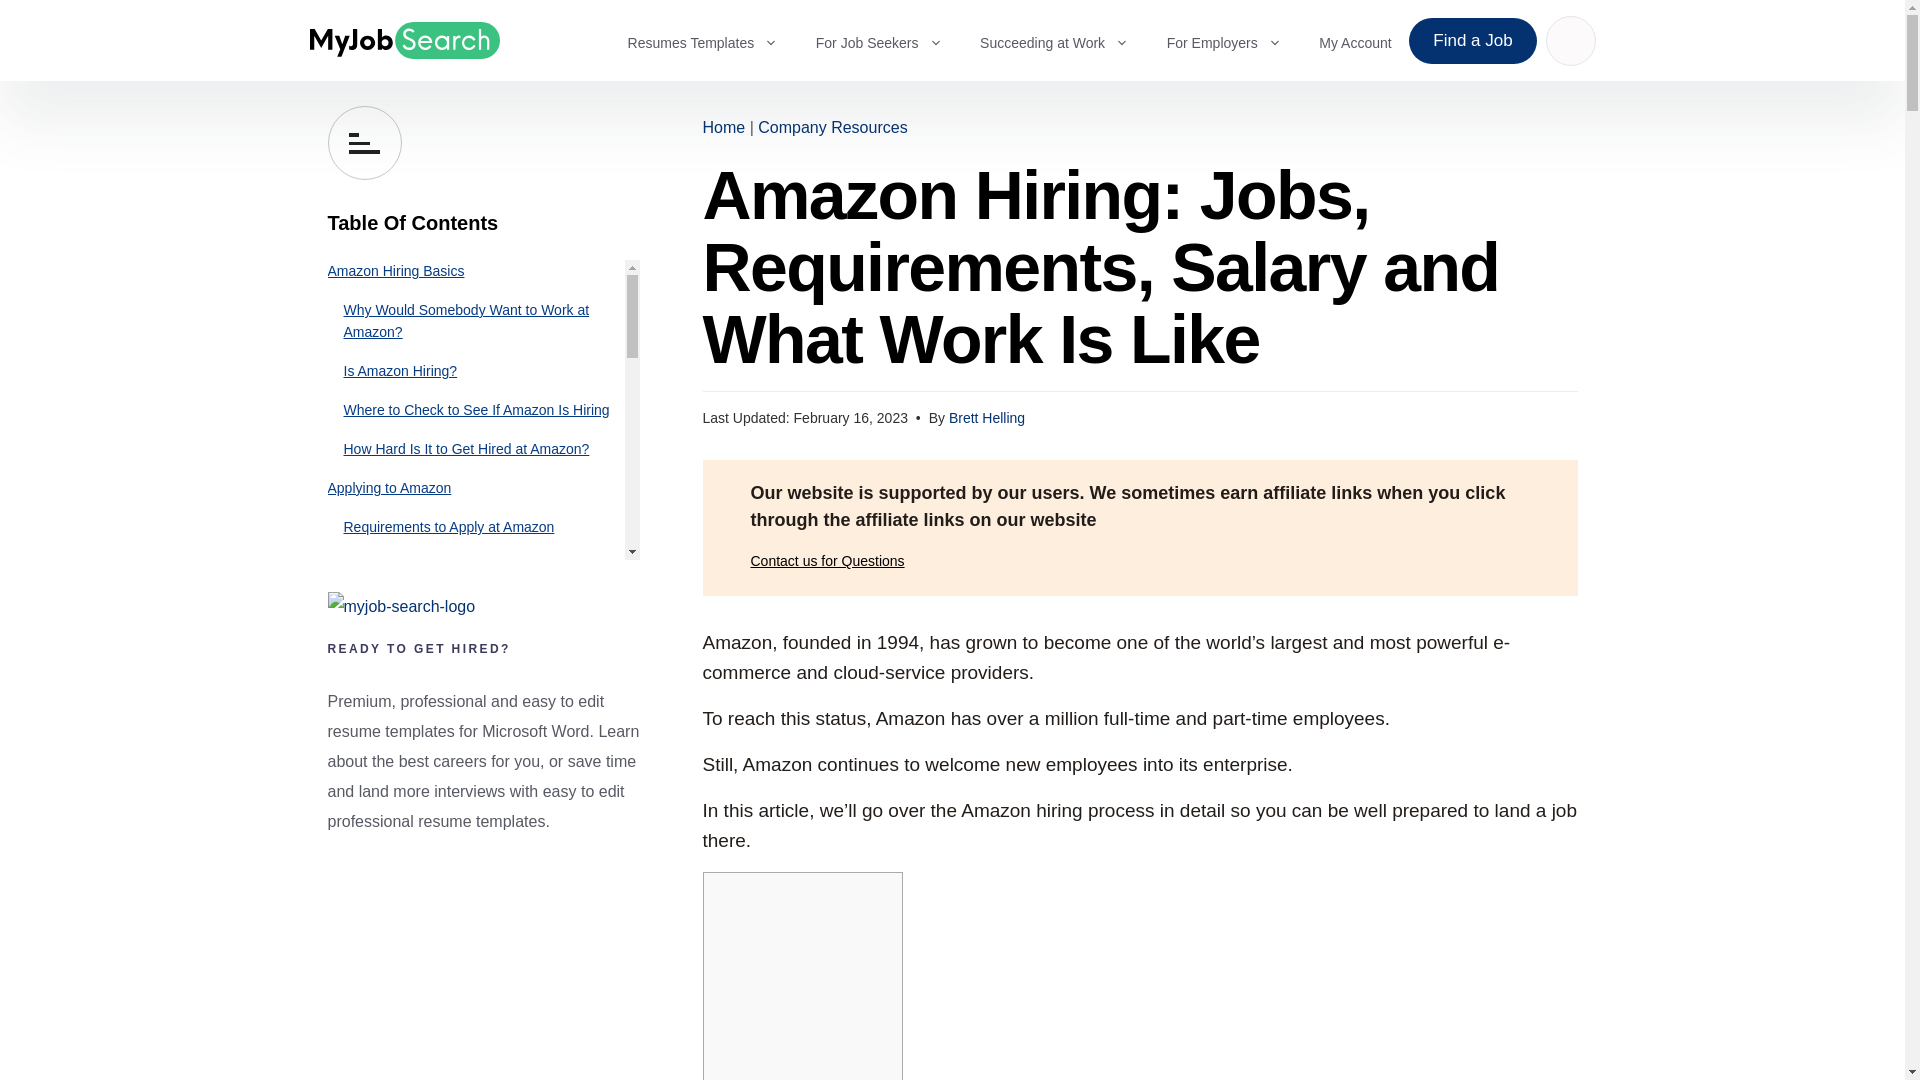 This screenshot has height=1080, width=1920. I want to click on For Job Seekers, so click(890, 40).